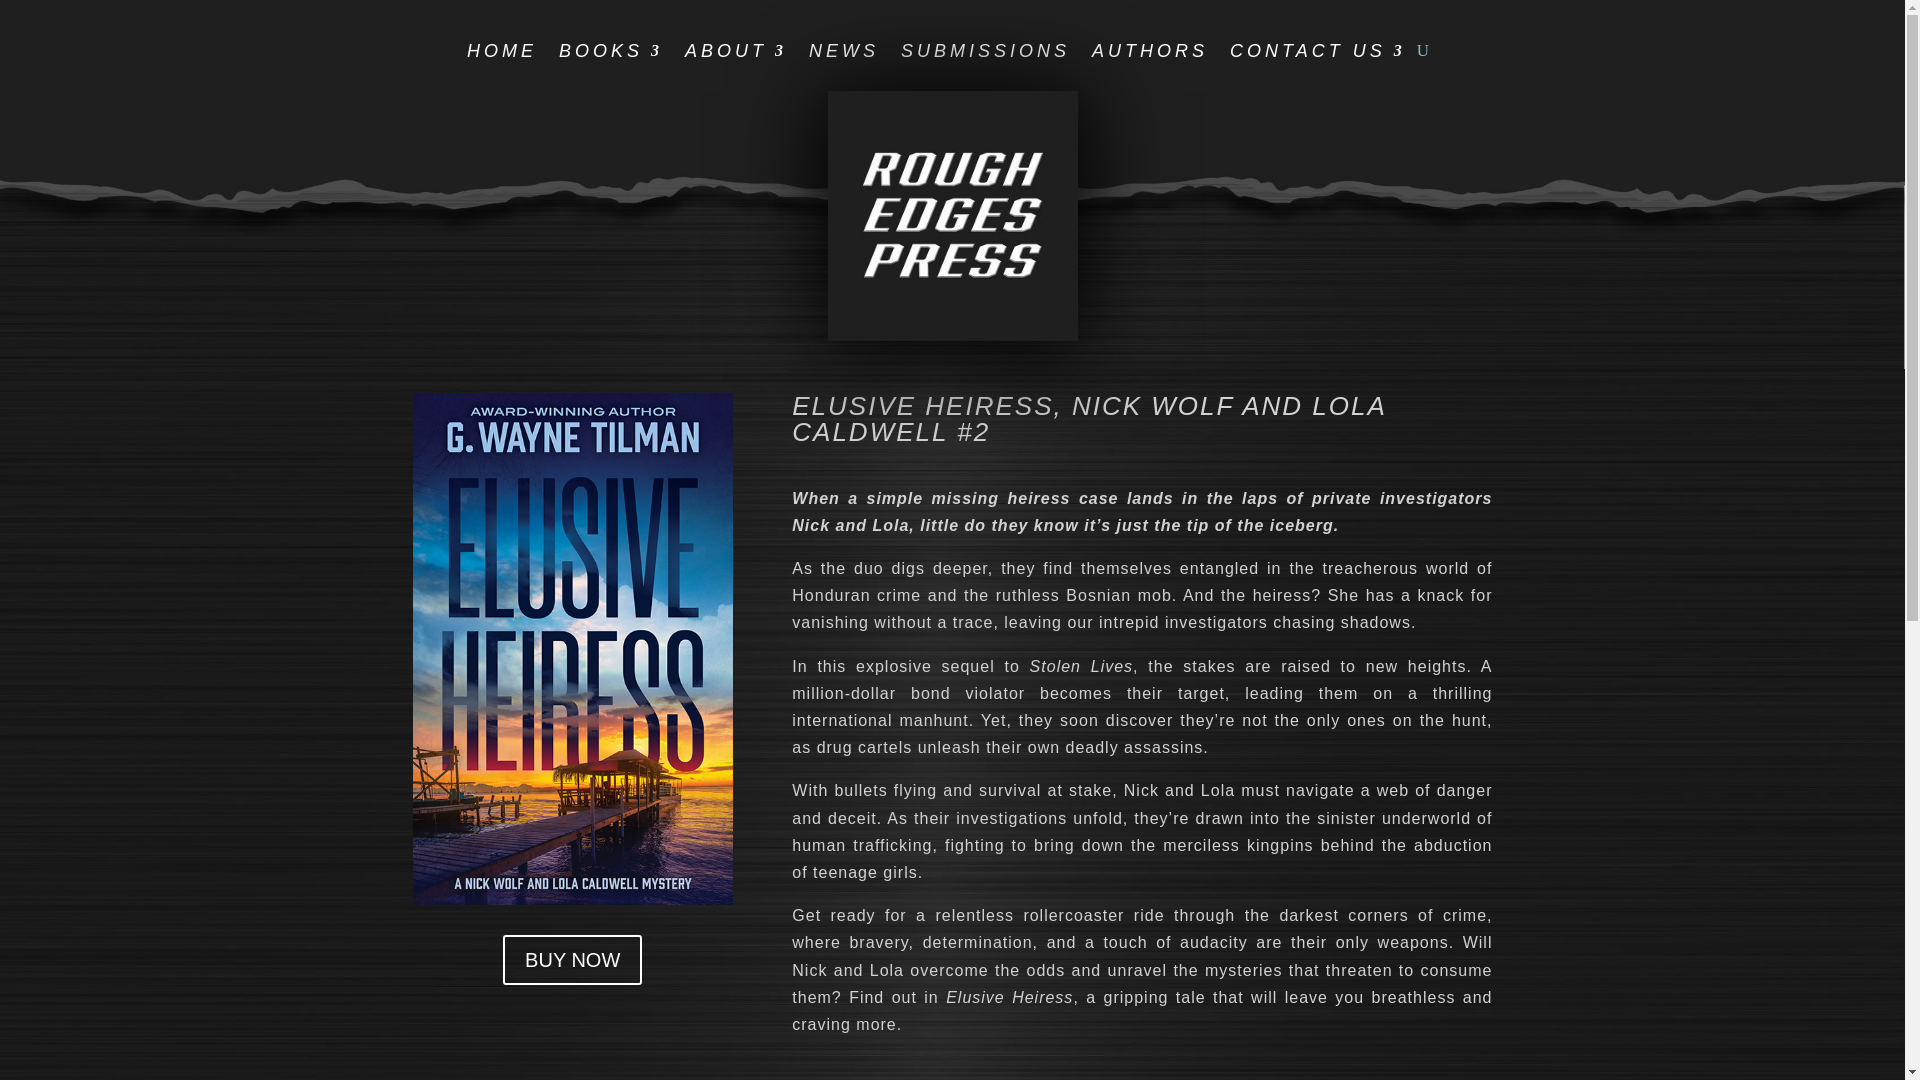  Describe the element at coordinates (952, 216) in the screenshot. I see `REP logo` at that location.